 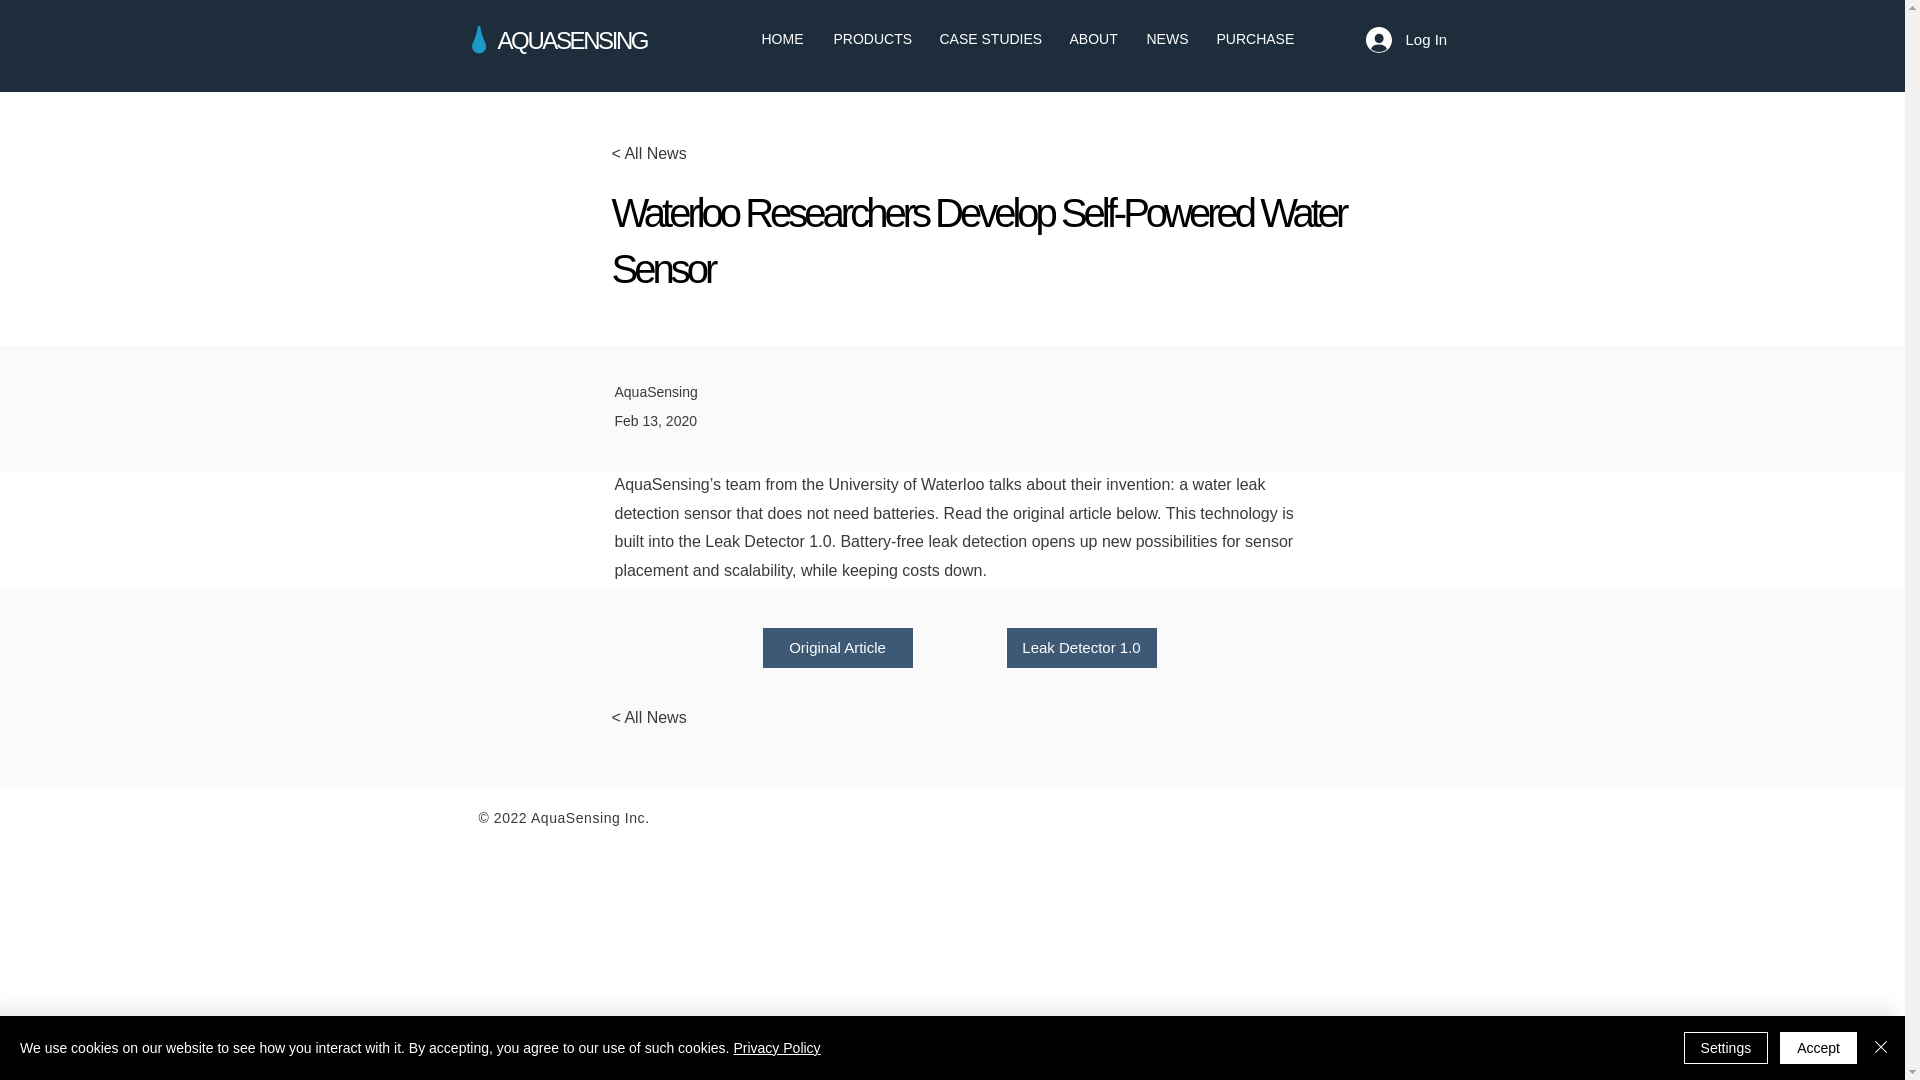 What do you see at coordinates (1726, 1048) in the screenshot?
I see `Settings` at bounding box center [1726, 1048].